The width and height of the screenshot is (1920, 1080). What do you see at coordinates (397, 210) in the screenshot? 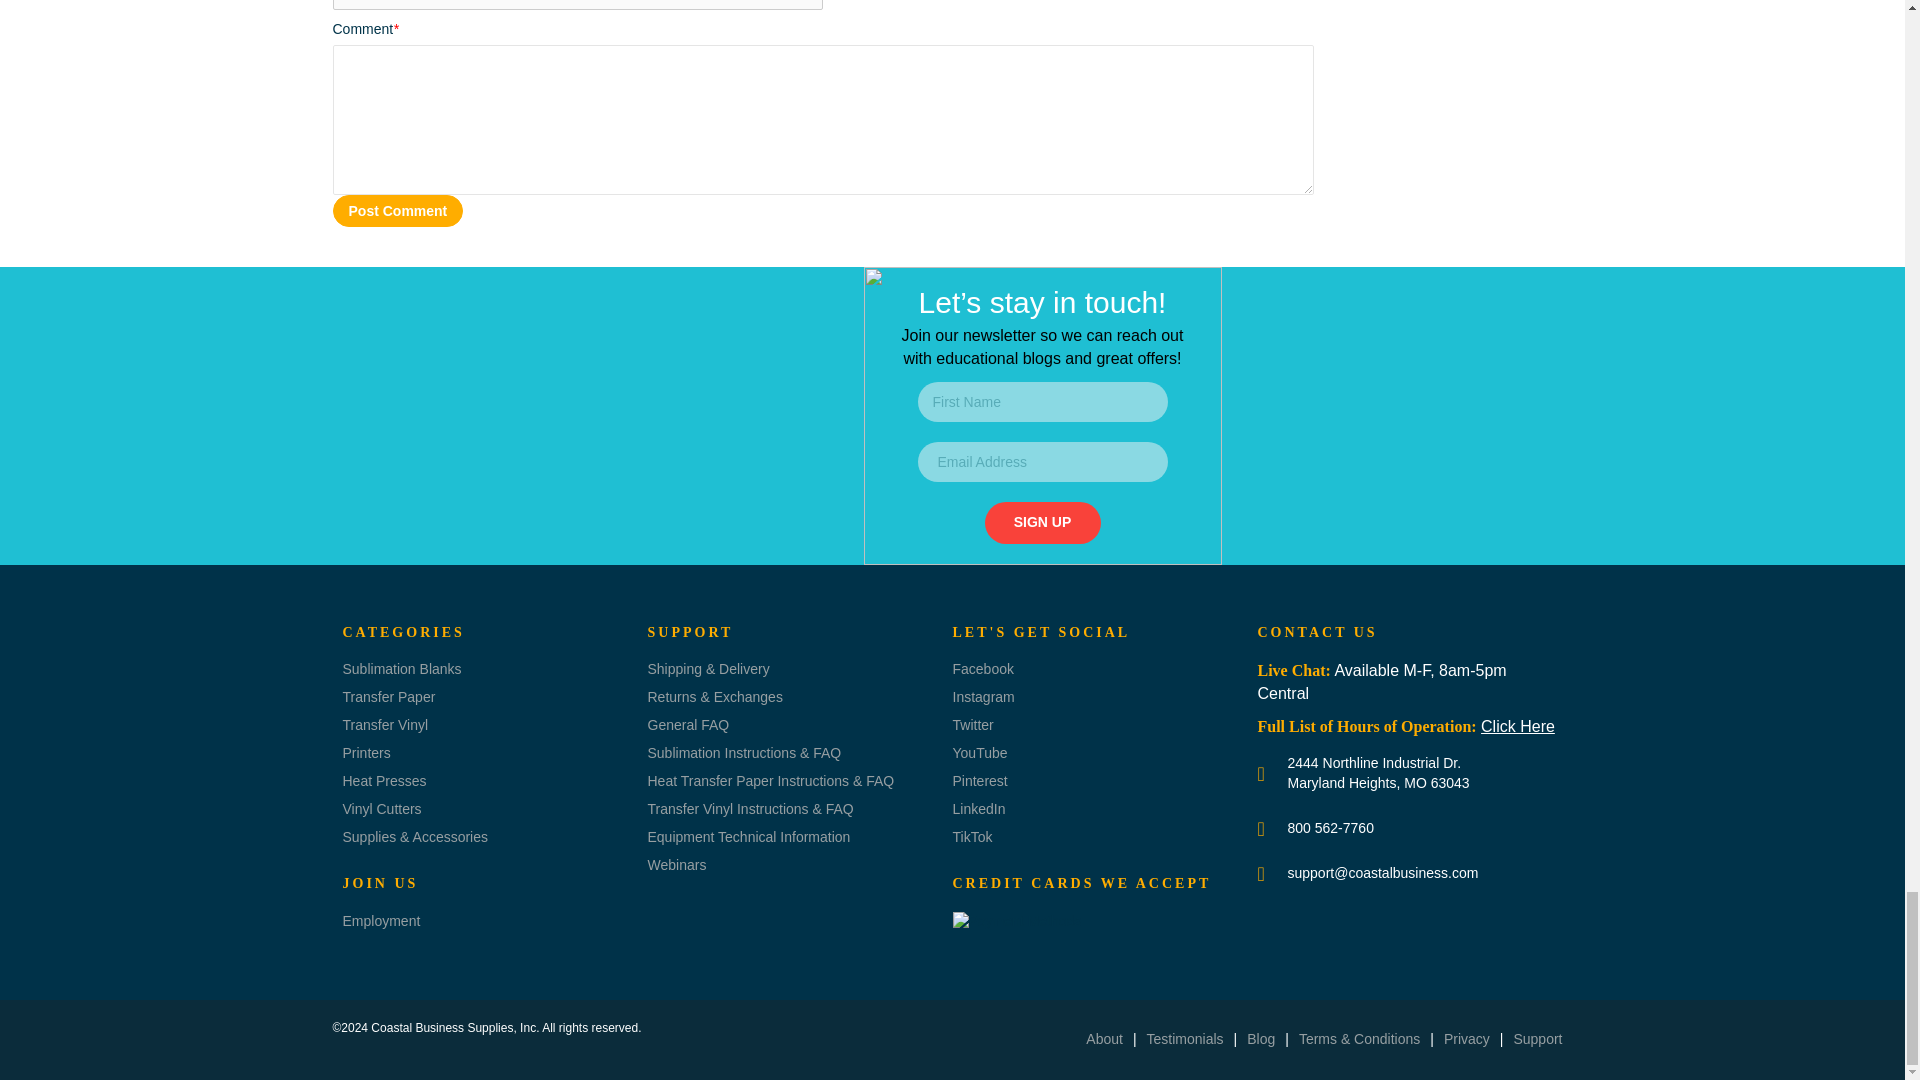
I see `Post Comment` at bounding box center [397, 210].